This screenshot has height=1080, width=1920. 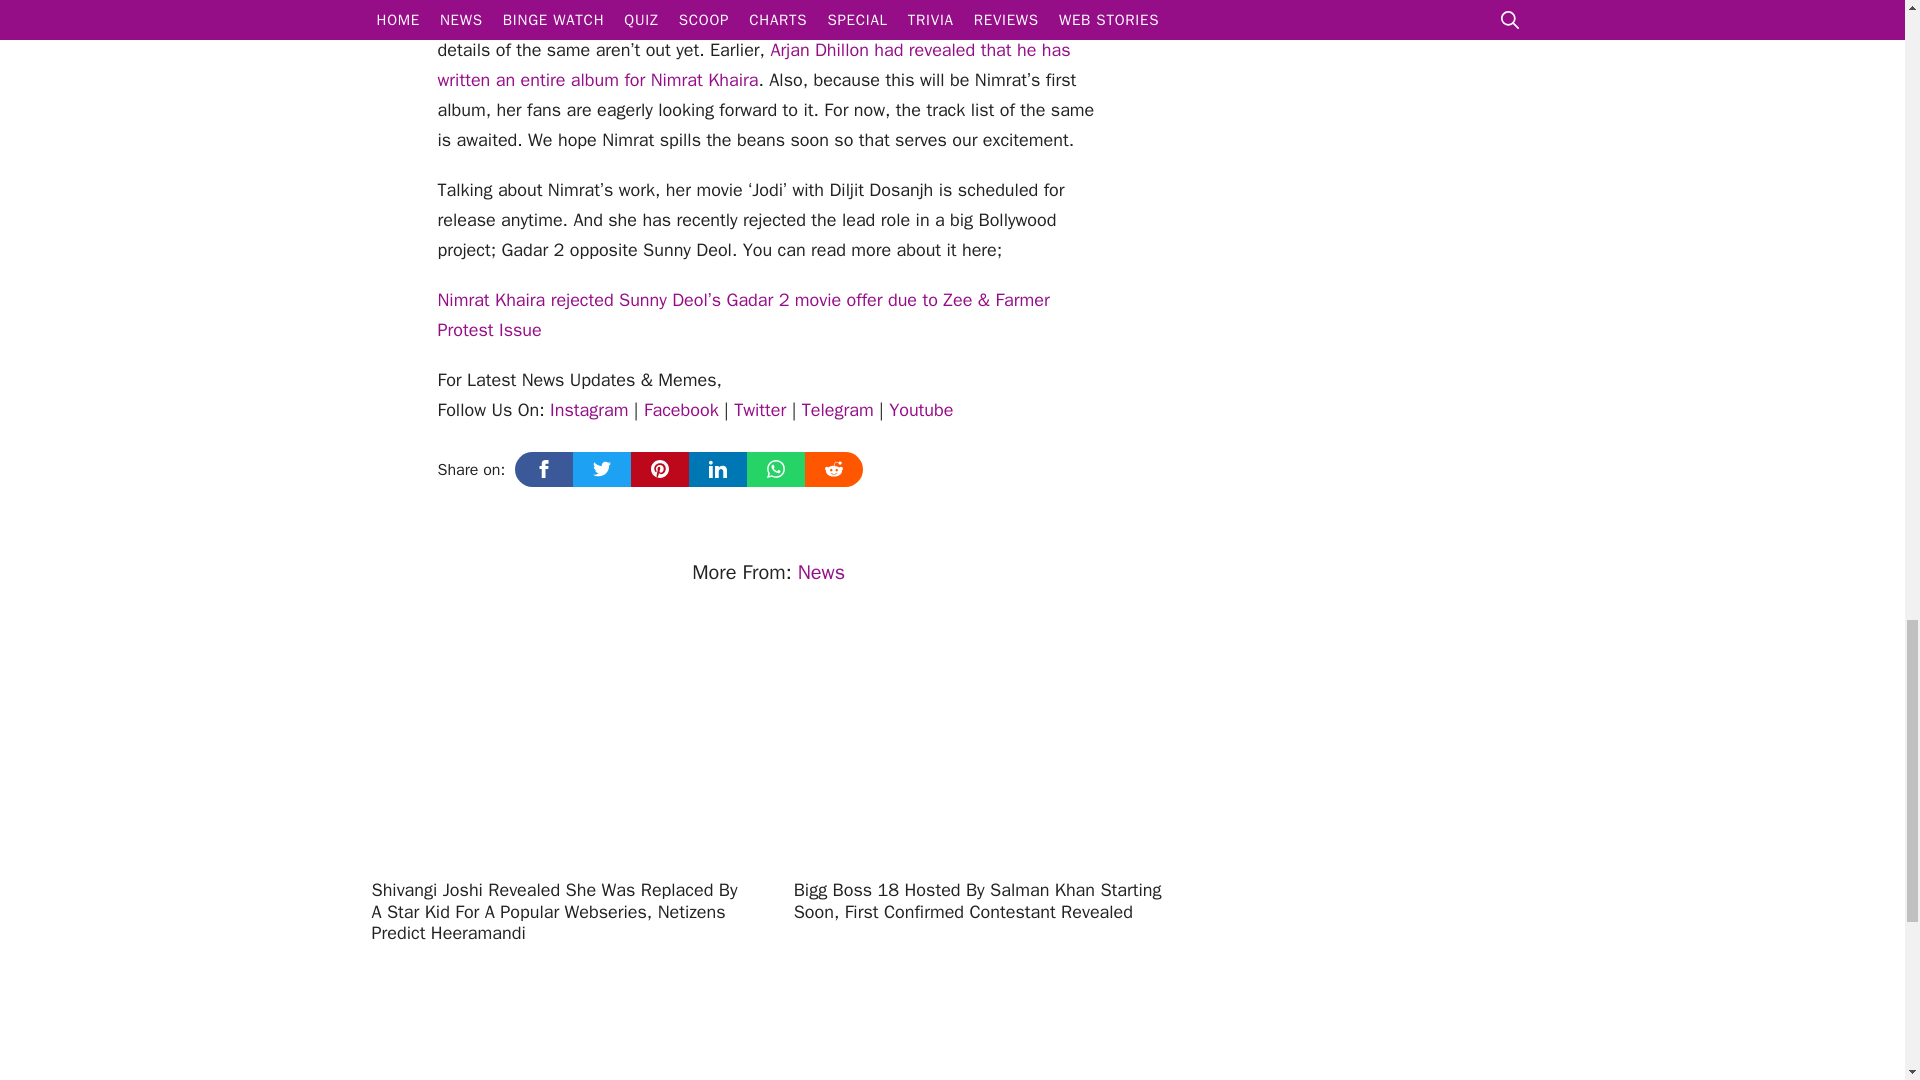 I want to click on Facebook, so click(x=680, y=410).